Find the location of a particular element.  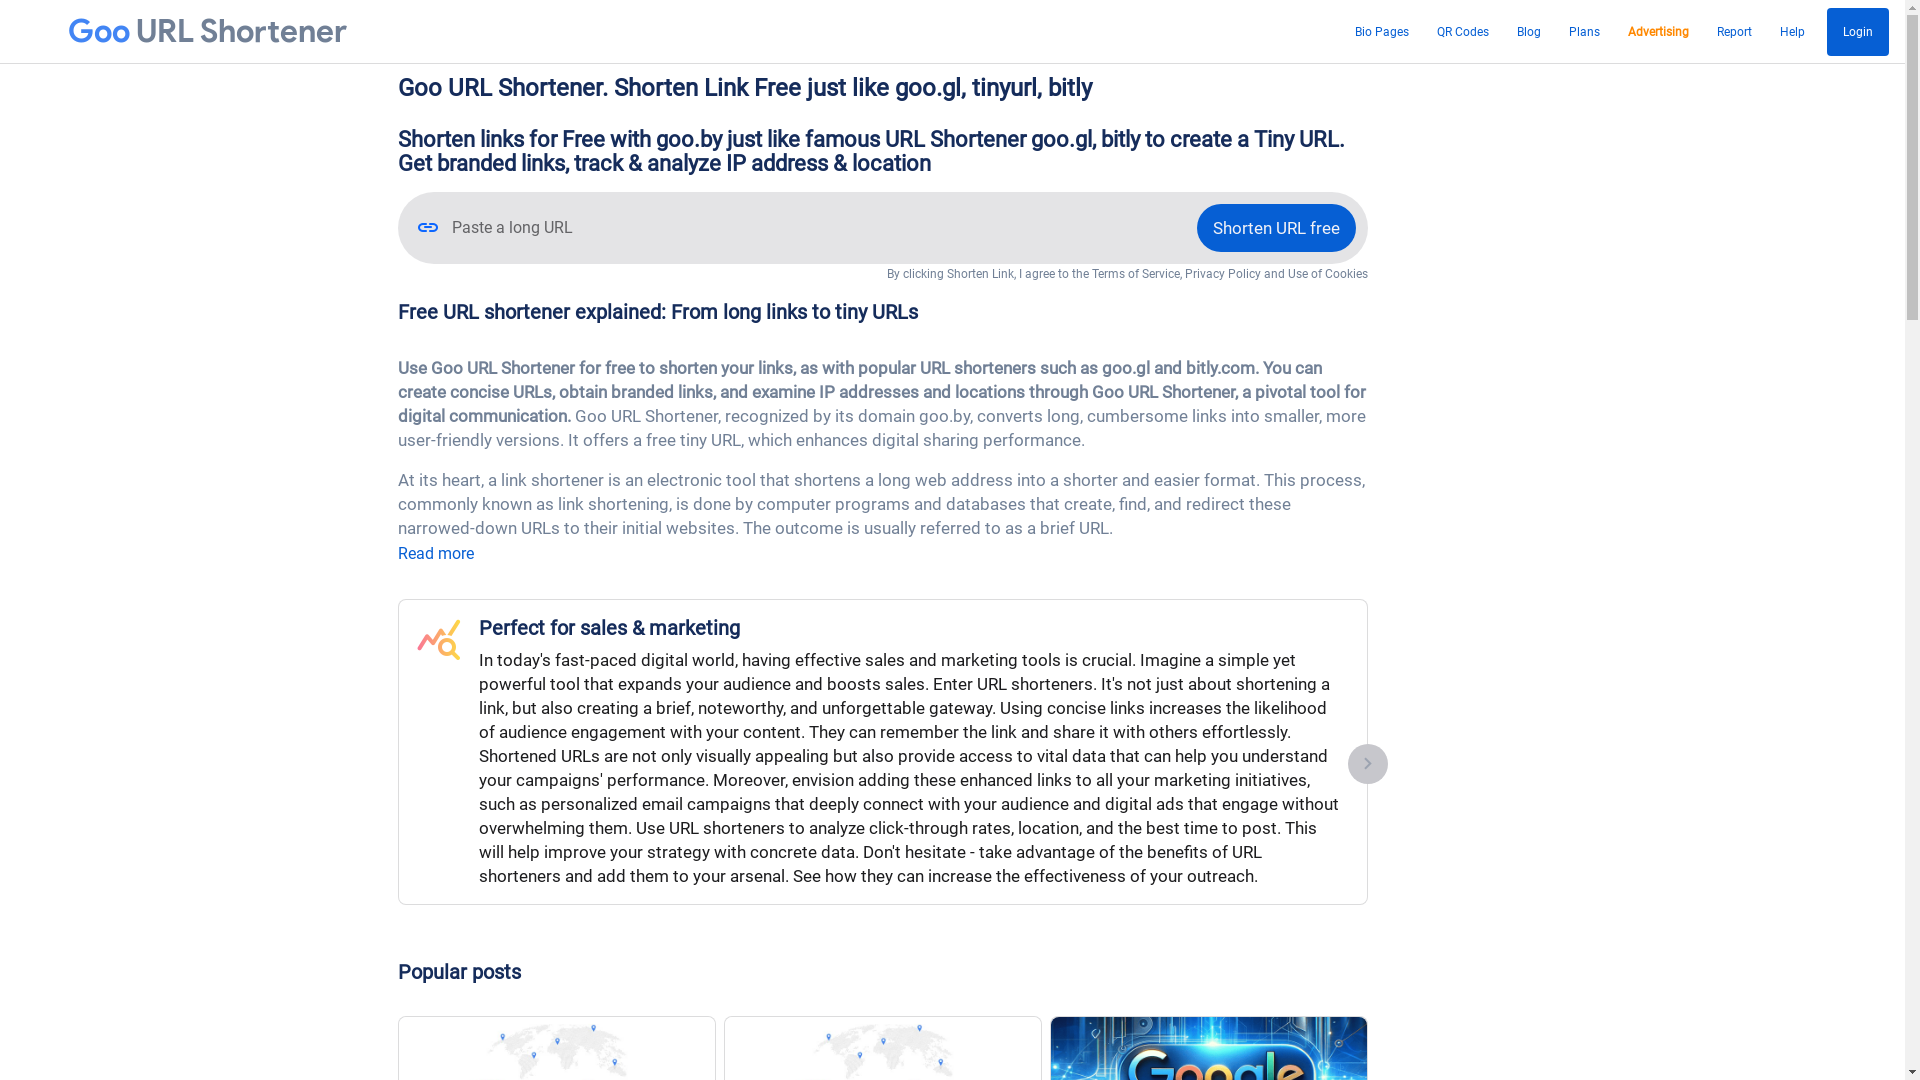

Shorten URL free is located at coordinates (1276, 228).